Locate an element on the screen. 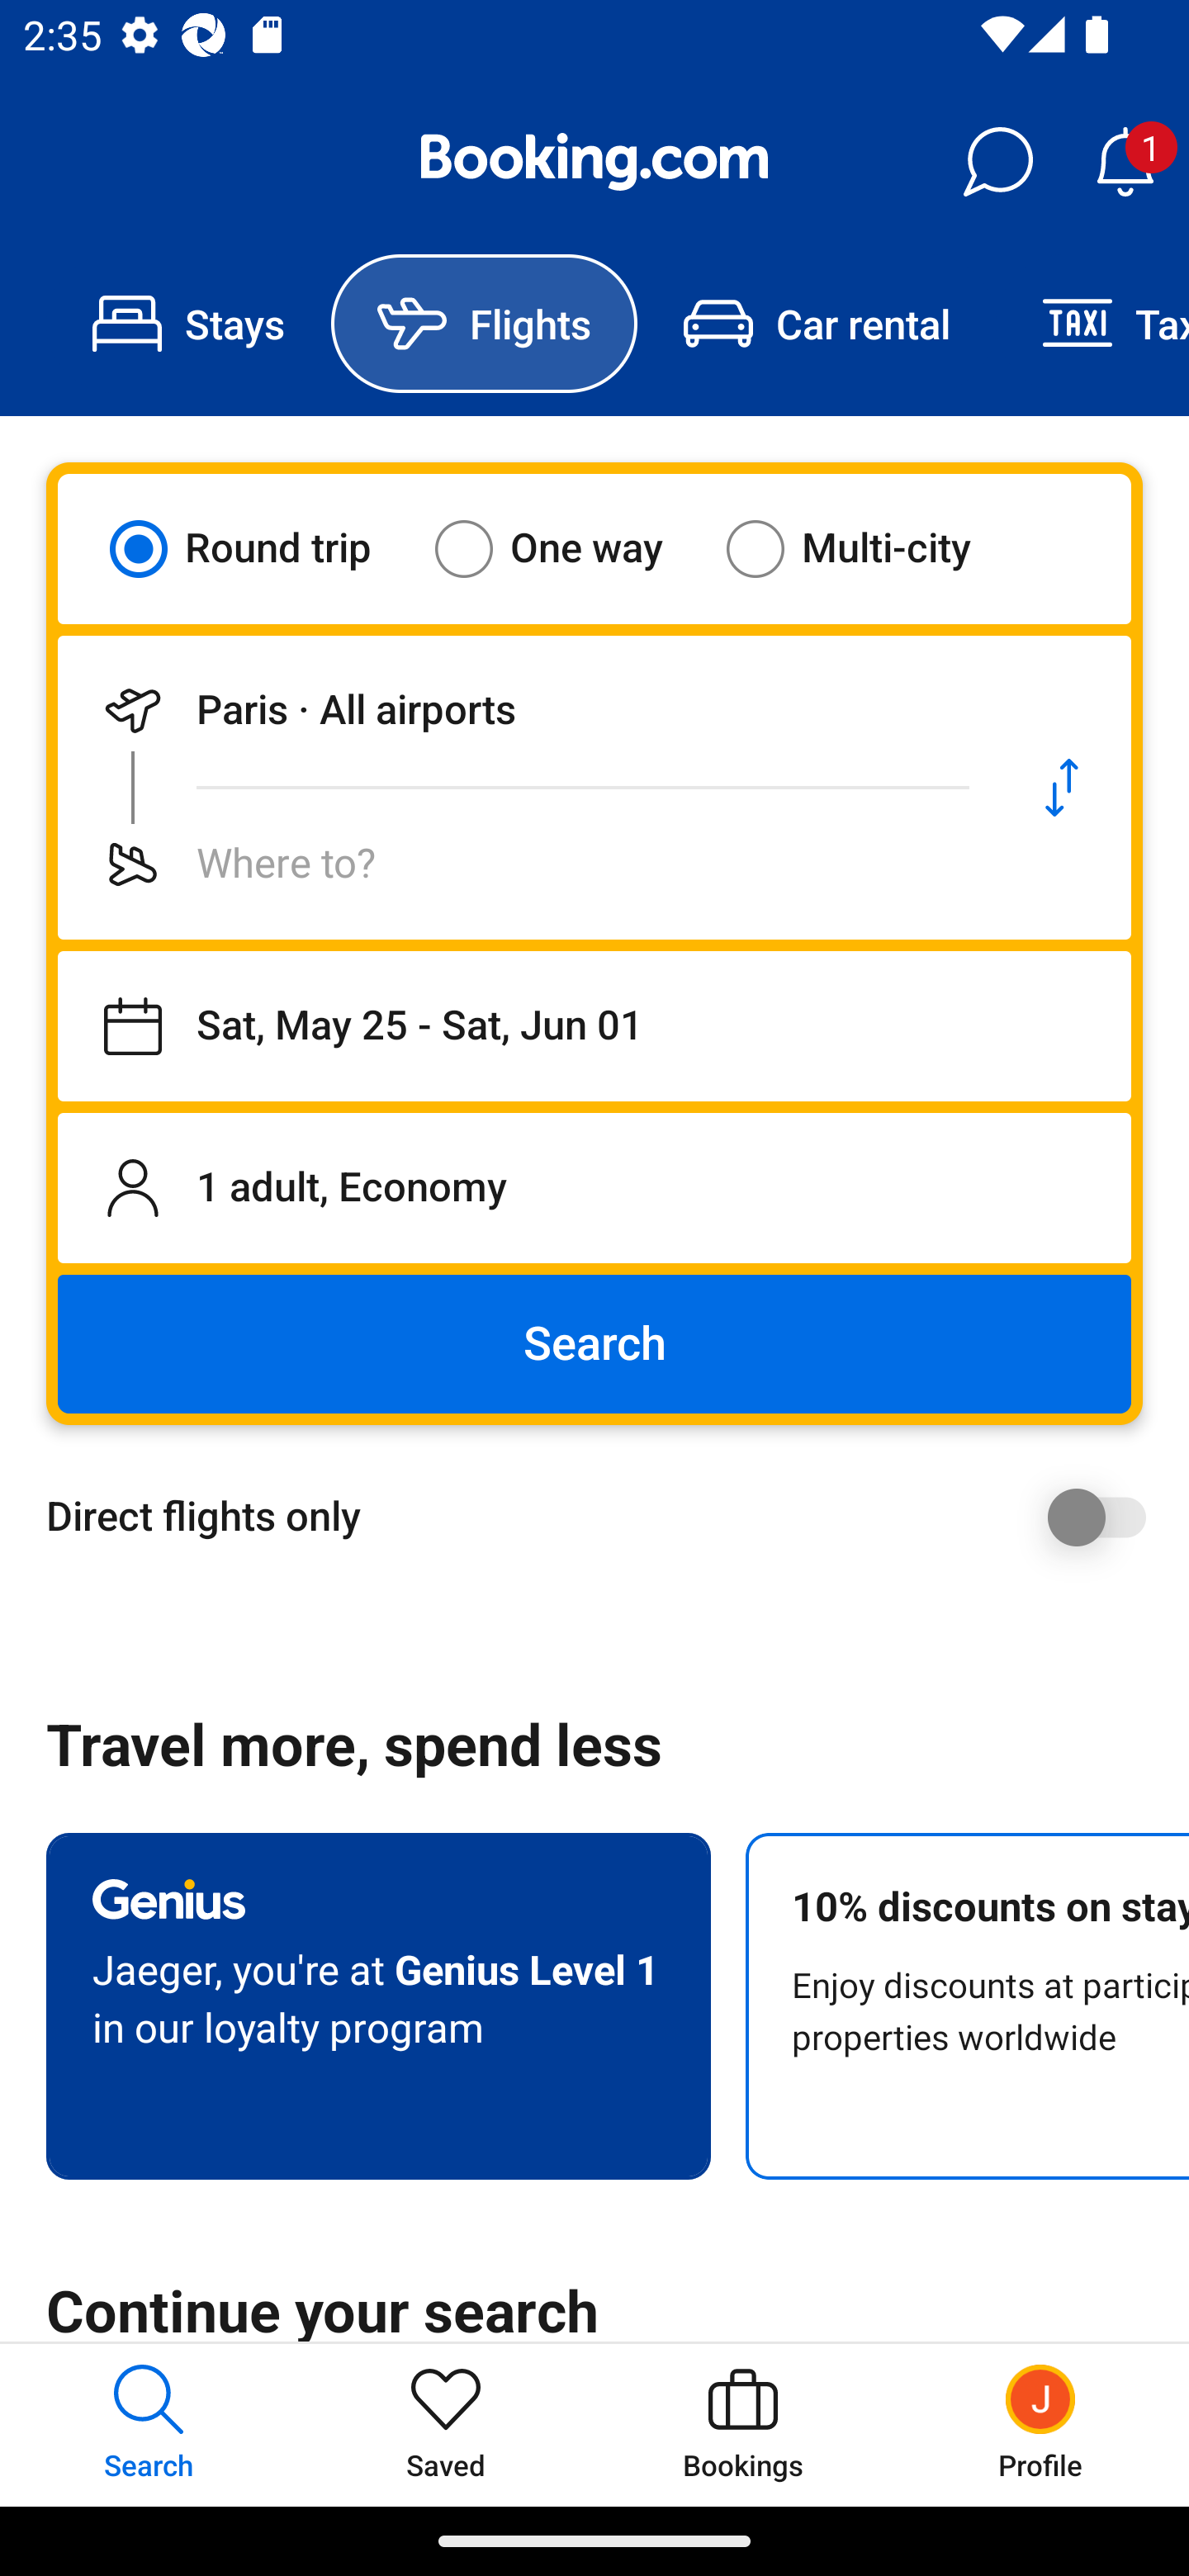 The image size is (1189, 2576). Notifications is located at coordinates (1125, 162).